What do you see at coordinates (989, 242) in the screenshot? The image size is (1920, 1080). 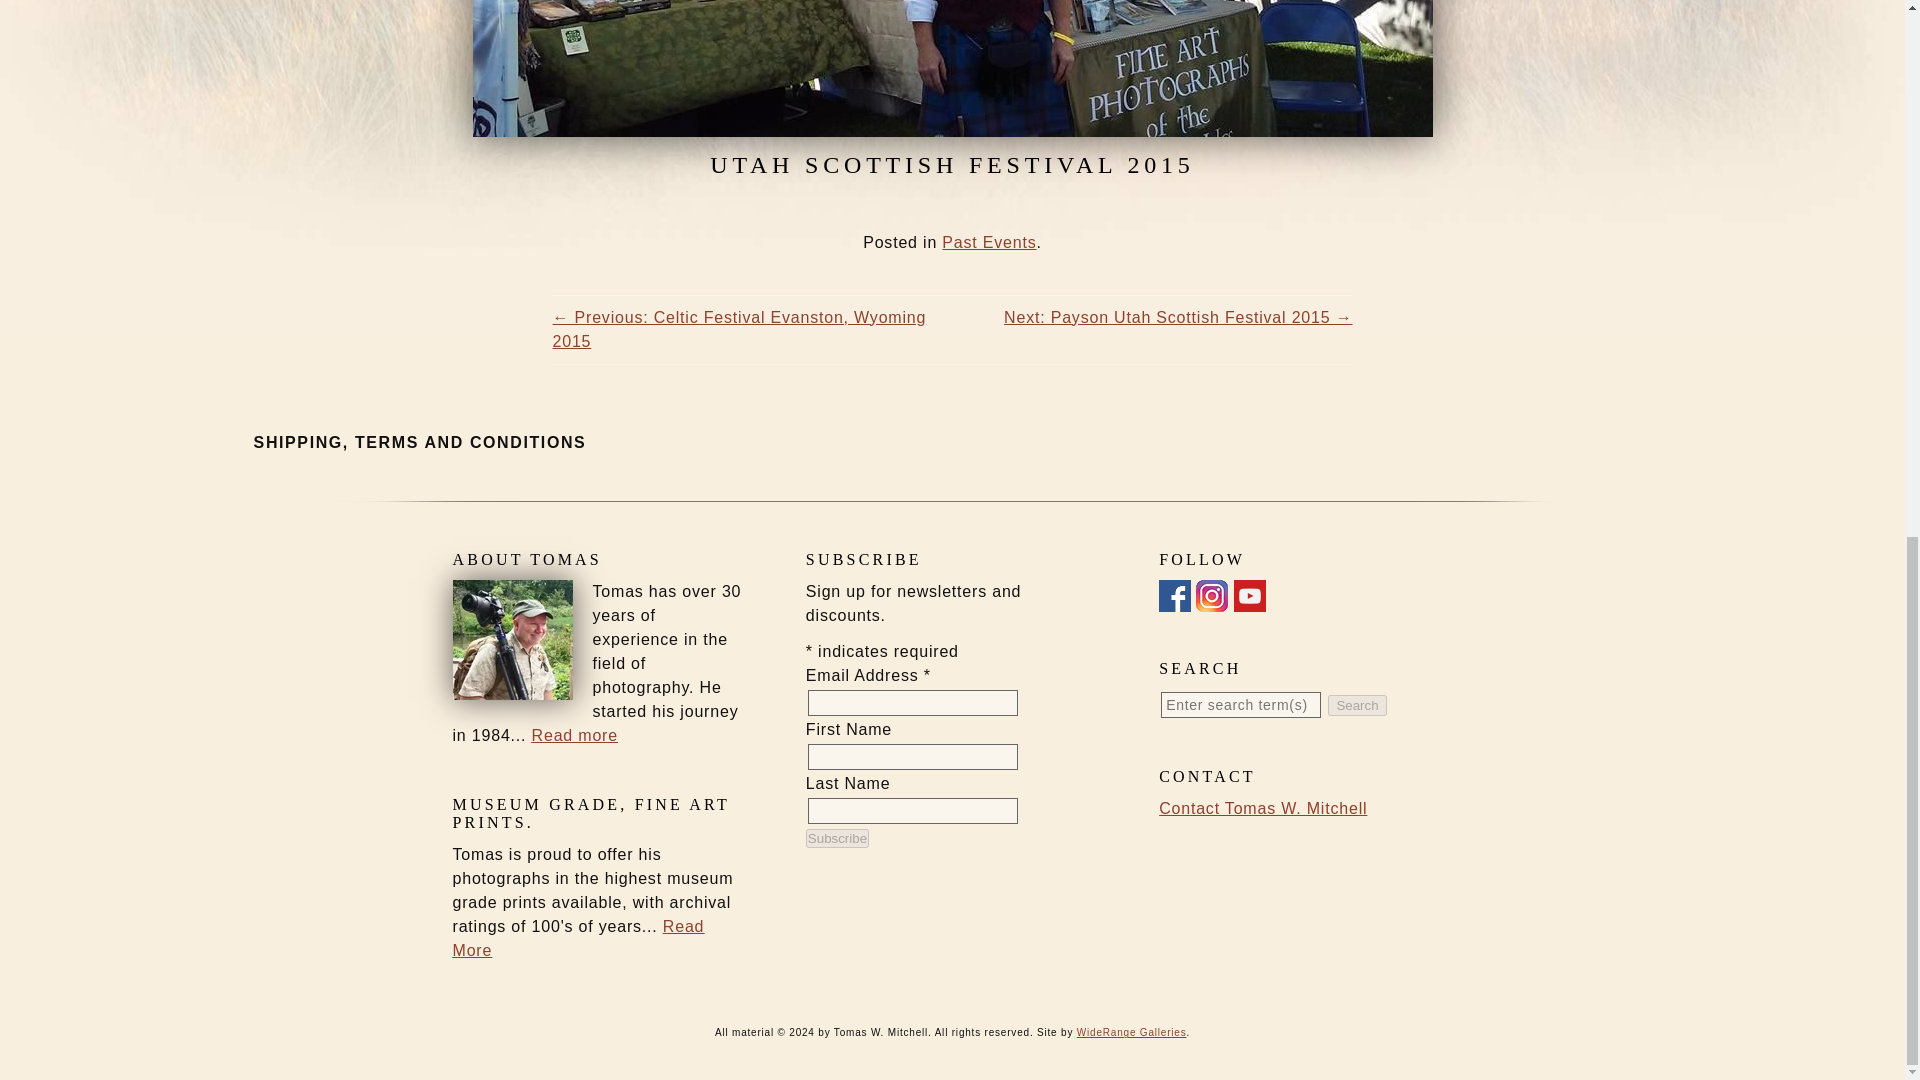 I see `Past Events` at bounding box center [989, 242].